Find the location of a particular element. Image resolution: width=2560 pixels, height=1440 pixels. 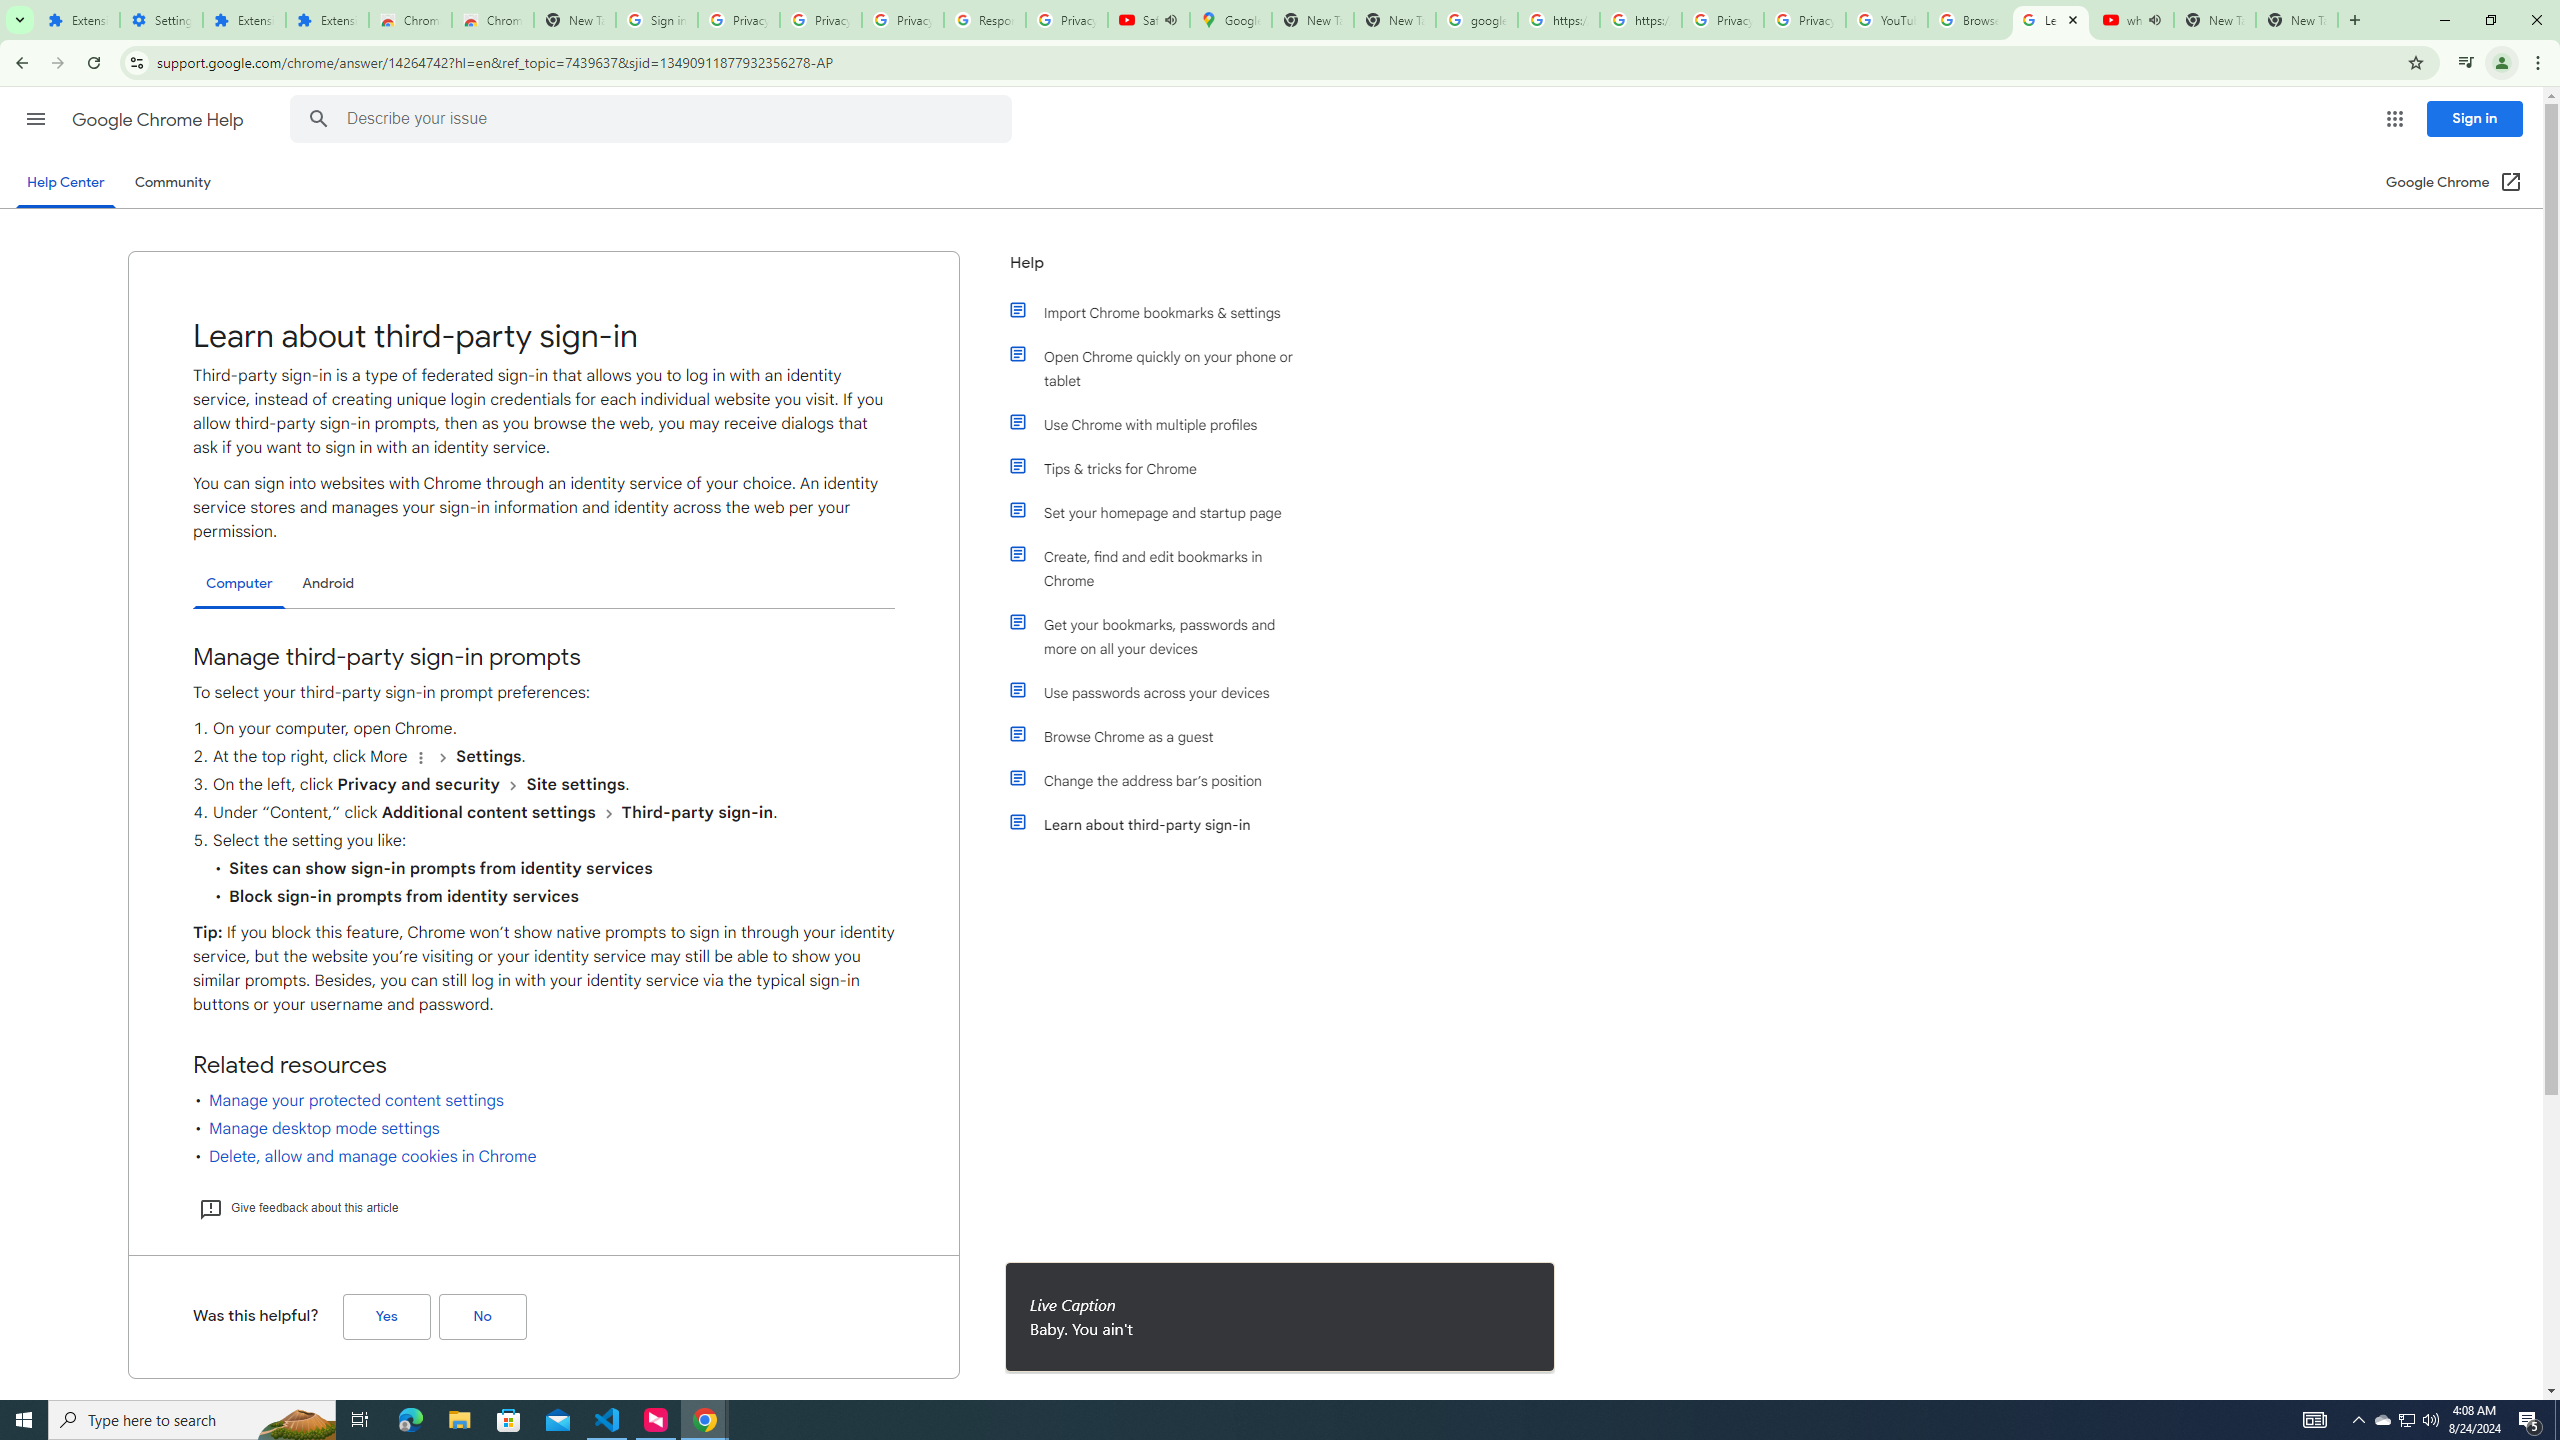

Main menu is located at coordinates (35, 118).